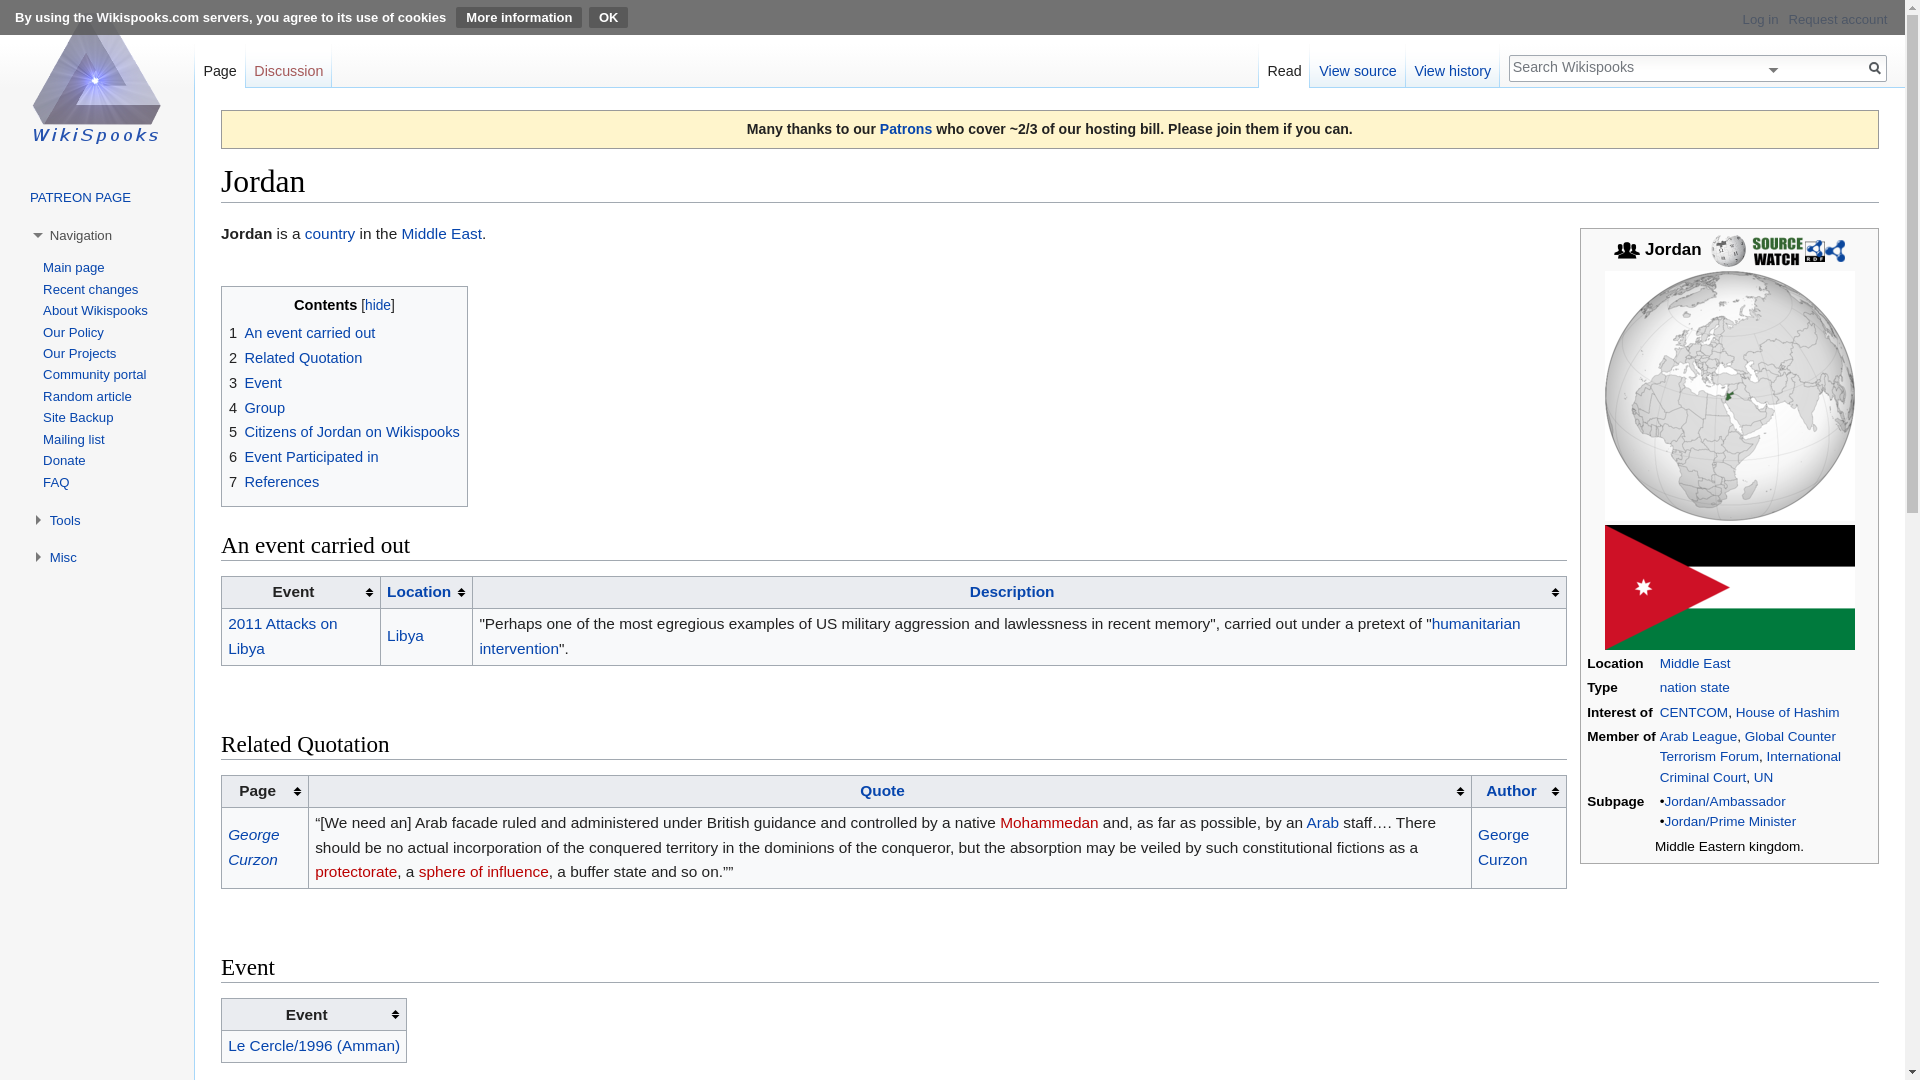 The height and width of the screenshot is (1080, 1920). Describe the element at coordinates (282, 635) in the screenshot. I see `2011 Attacks on Libya` at that location.